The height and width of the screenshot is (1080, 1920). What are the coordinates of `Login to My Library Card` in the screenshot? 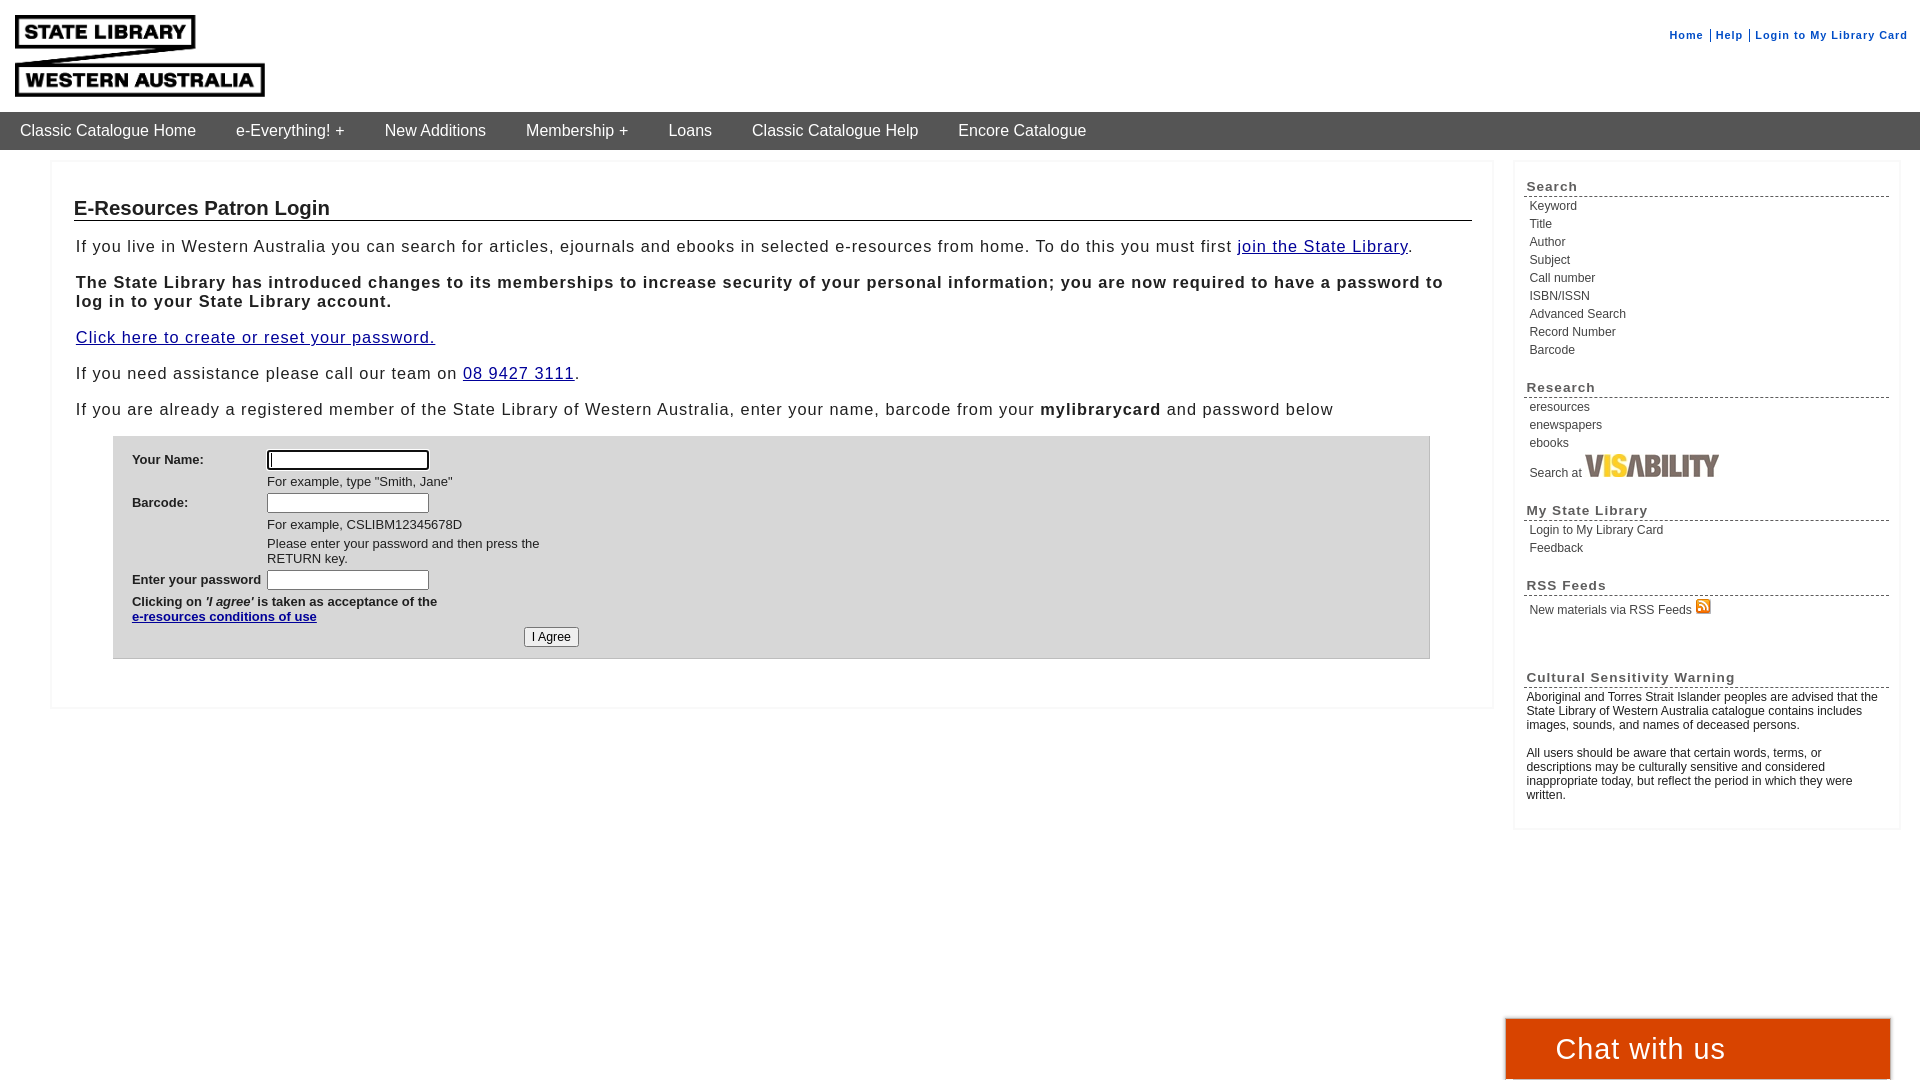 It's located at (1832, 35).